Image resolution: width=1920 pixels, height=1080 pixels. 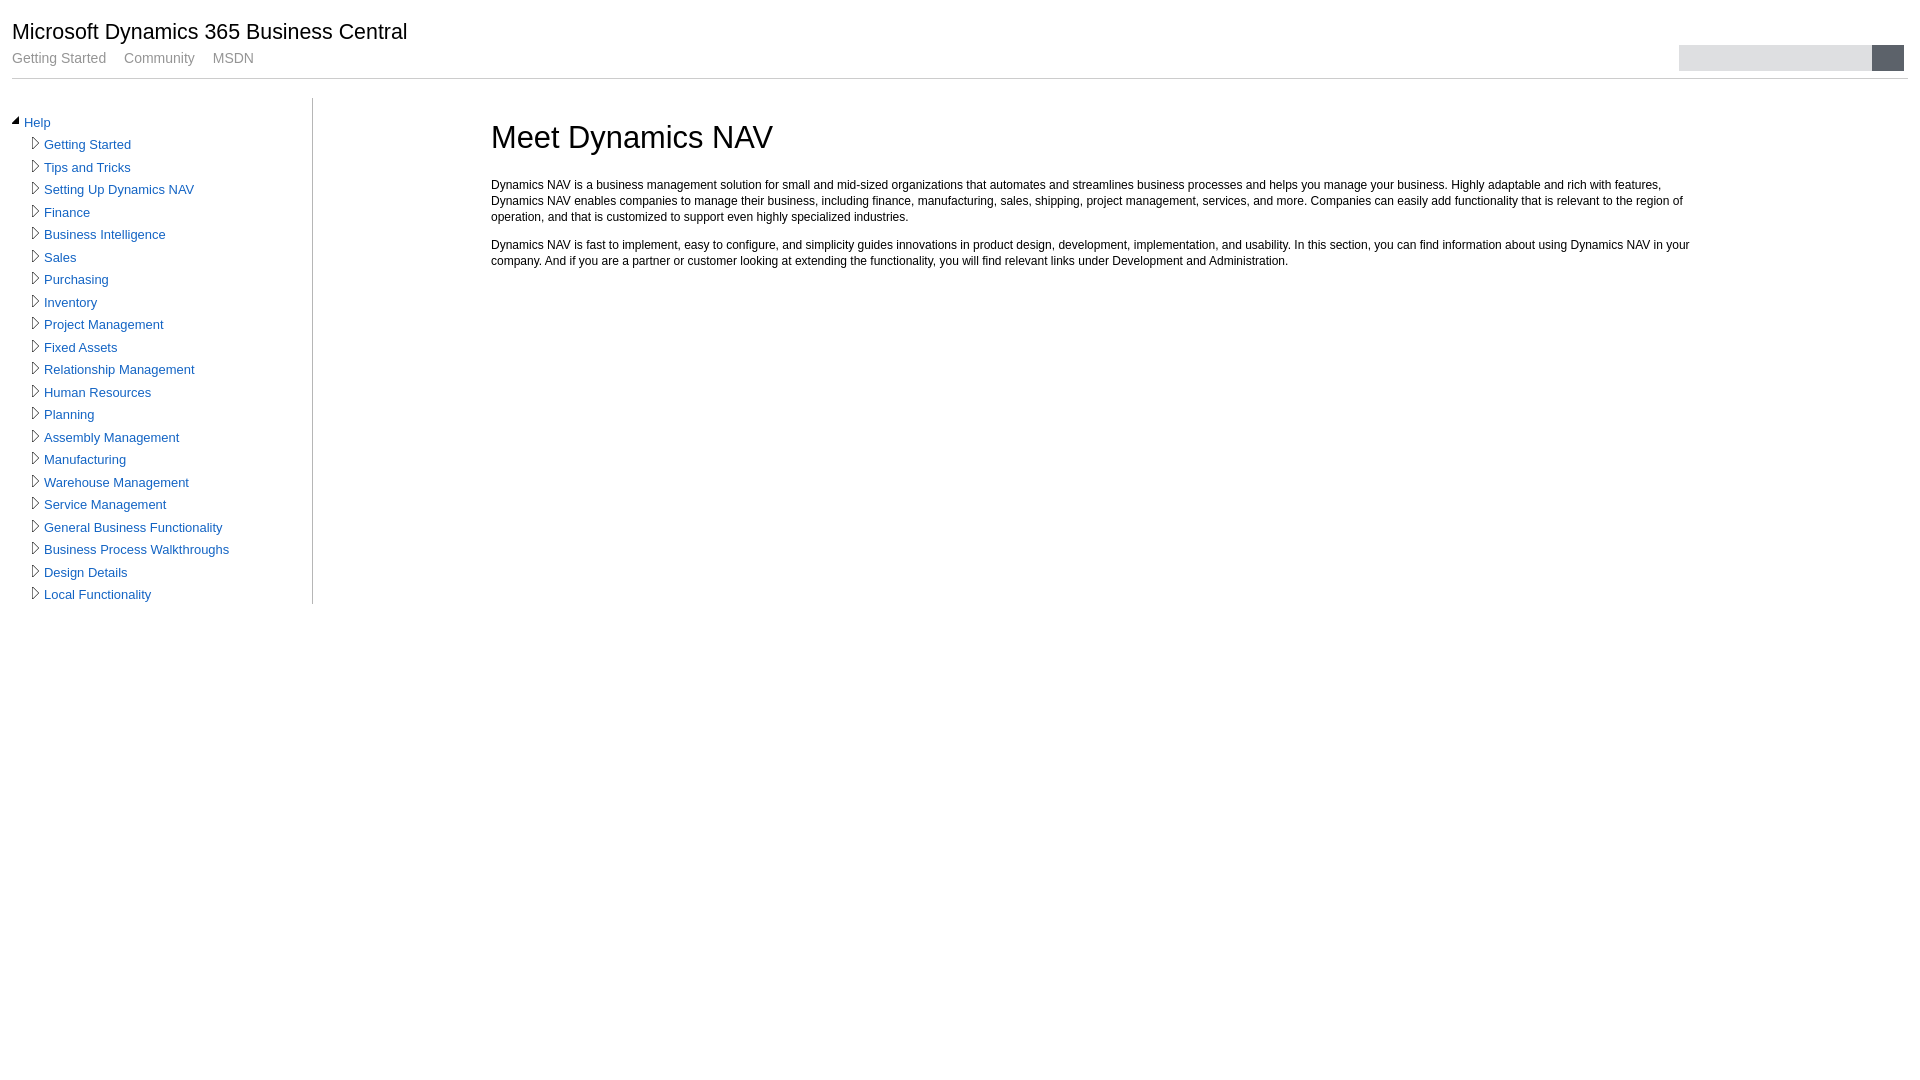 What do you see at coordinates (36, 278) in the screenshot?
I see `Expand Purchasing` at bounding box center [36, 278].